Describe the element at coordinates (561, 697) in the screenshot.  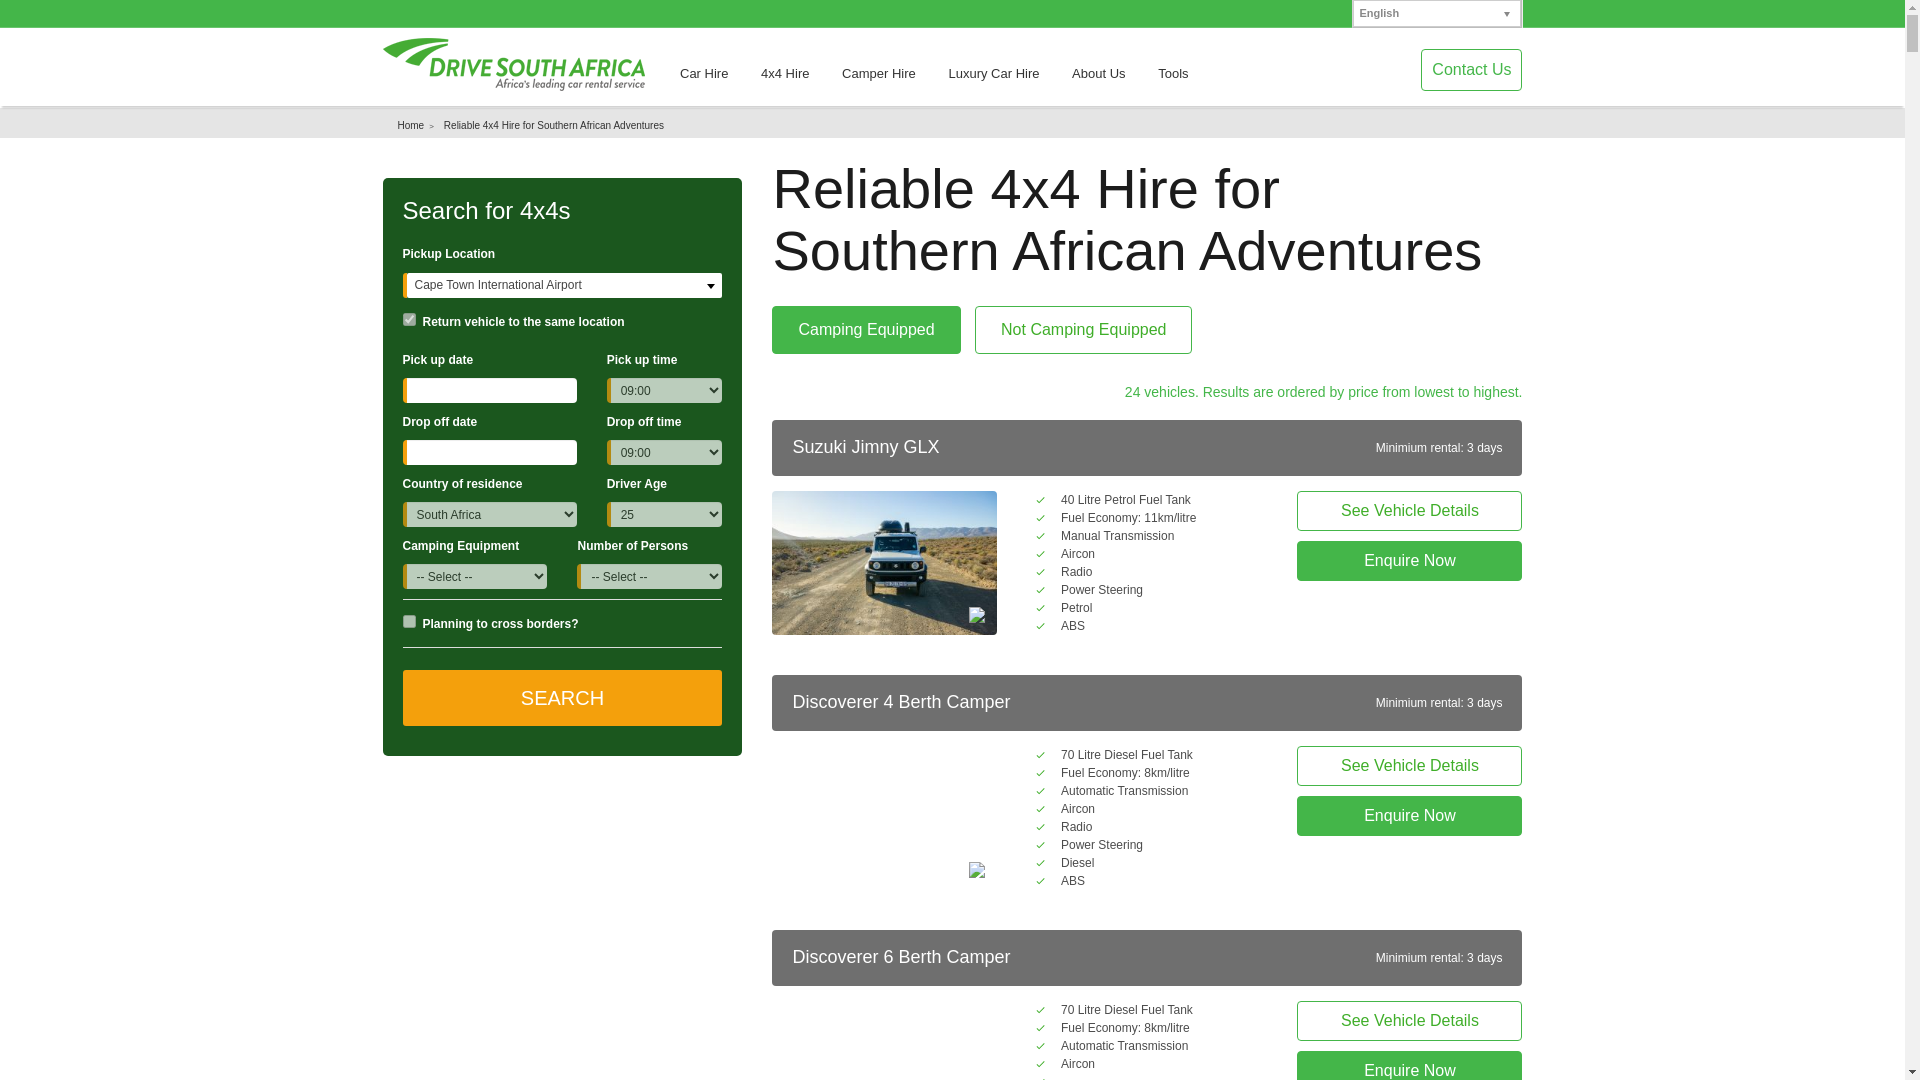
I see `Search` at that location.